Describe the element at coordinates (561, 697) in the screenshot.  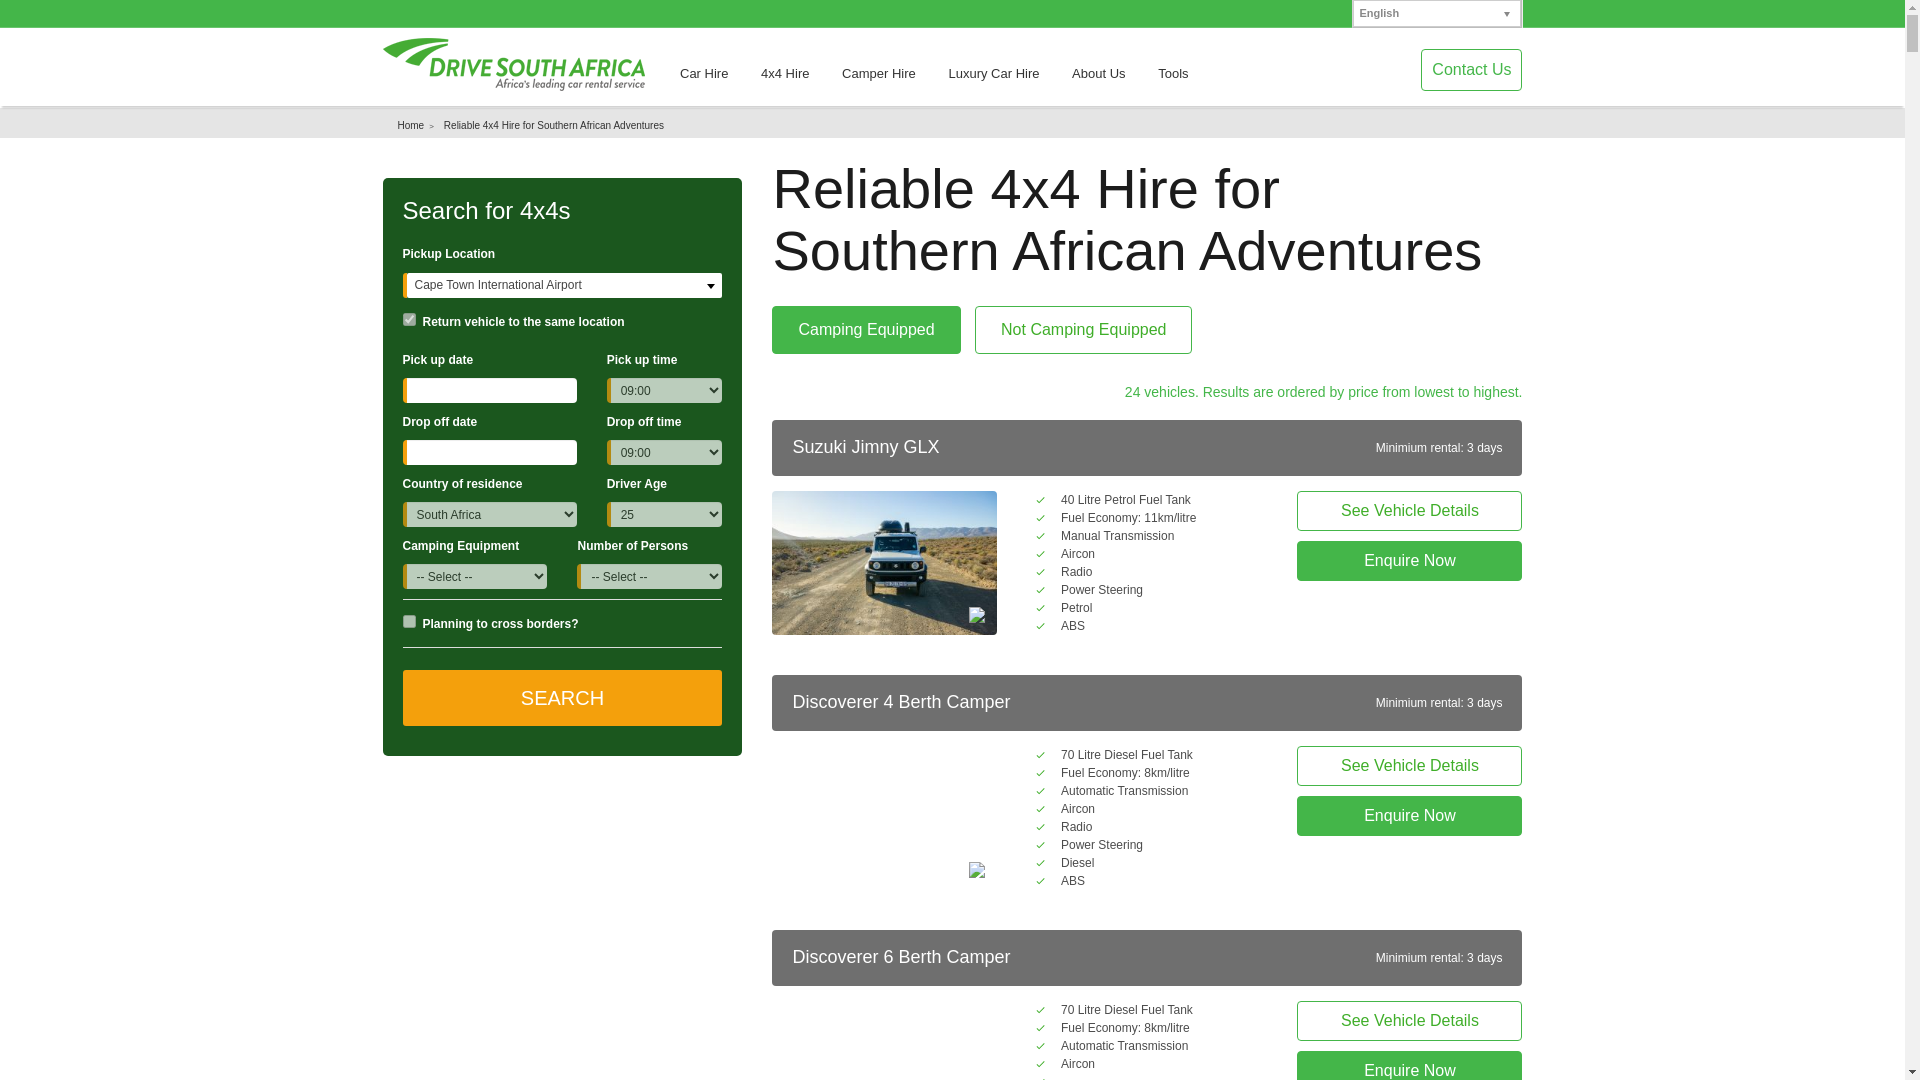
I see `Search` at that location.